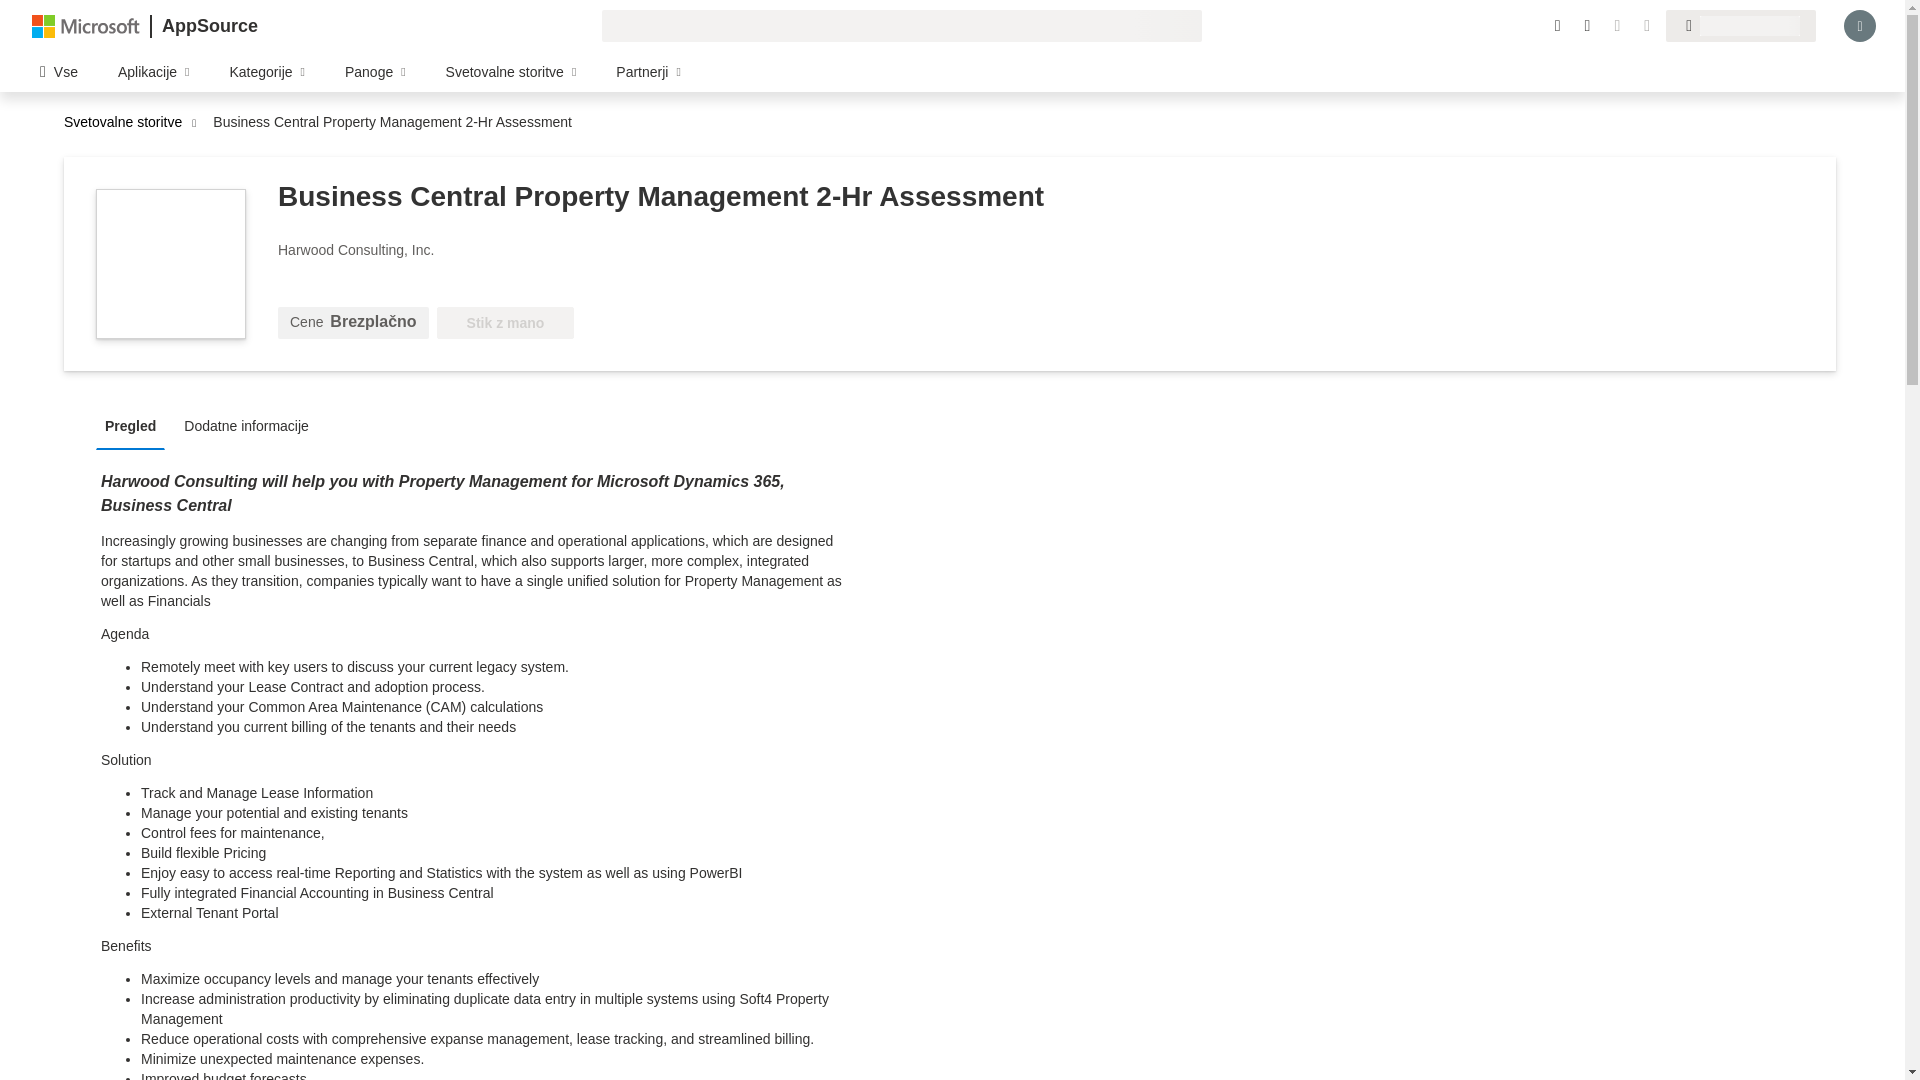  What do you see at coordinates (86, 25) in the screenshot?
I see `Microsoft` at bounding box center [86, 25].